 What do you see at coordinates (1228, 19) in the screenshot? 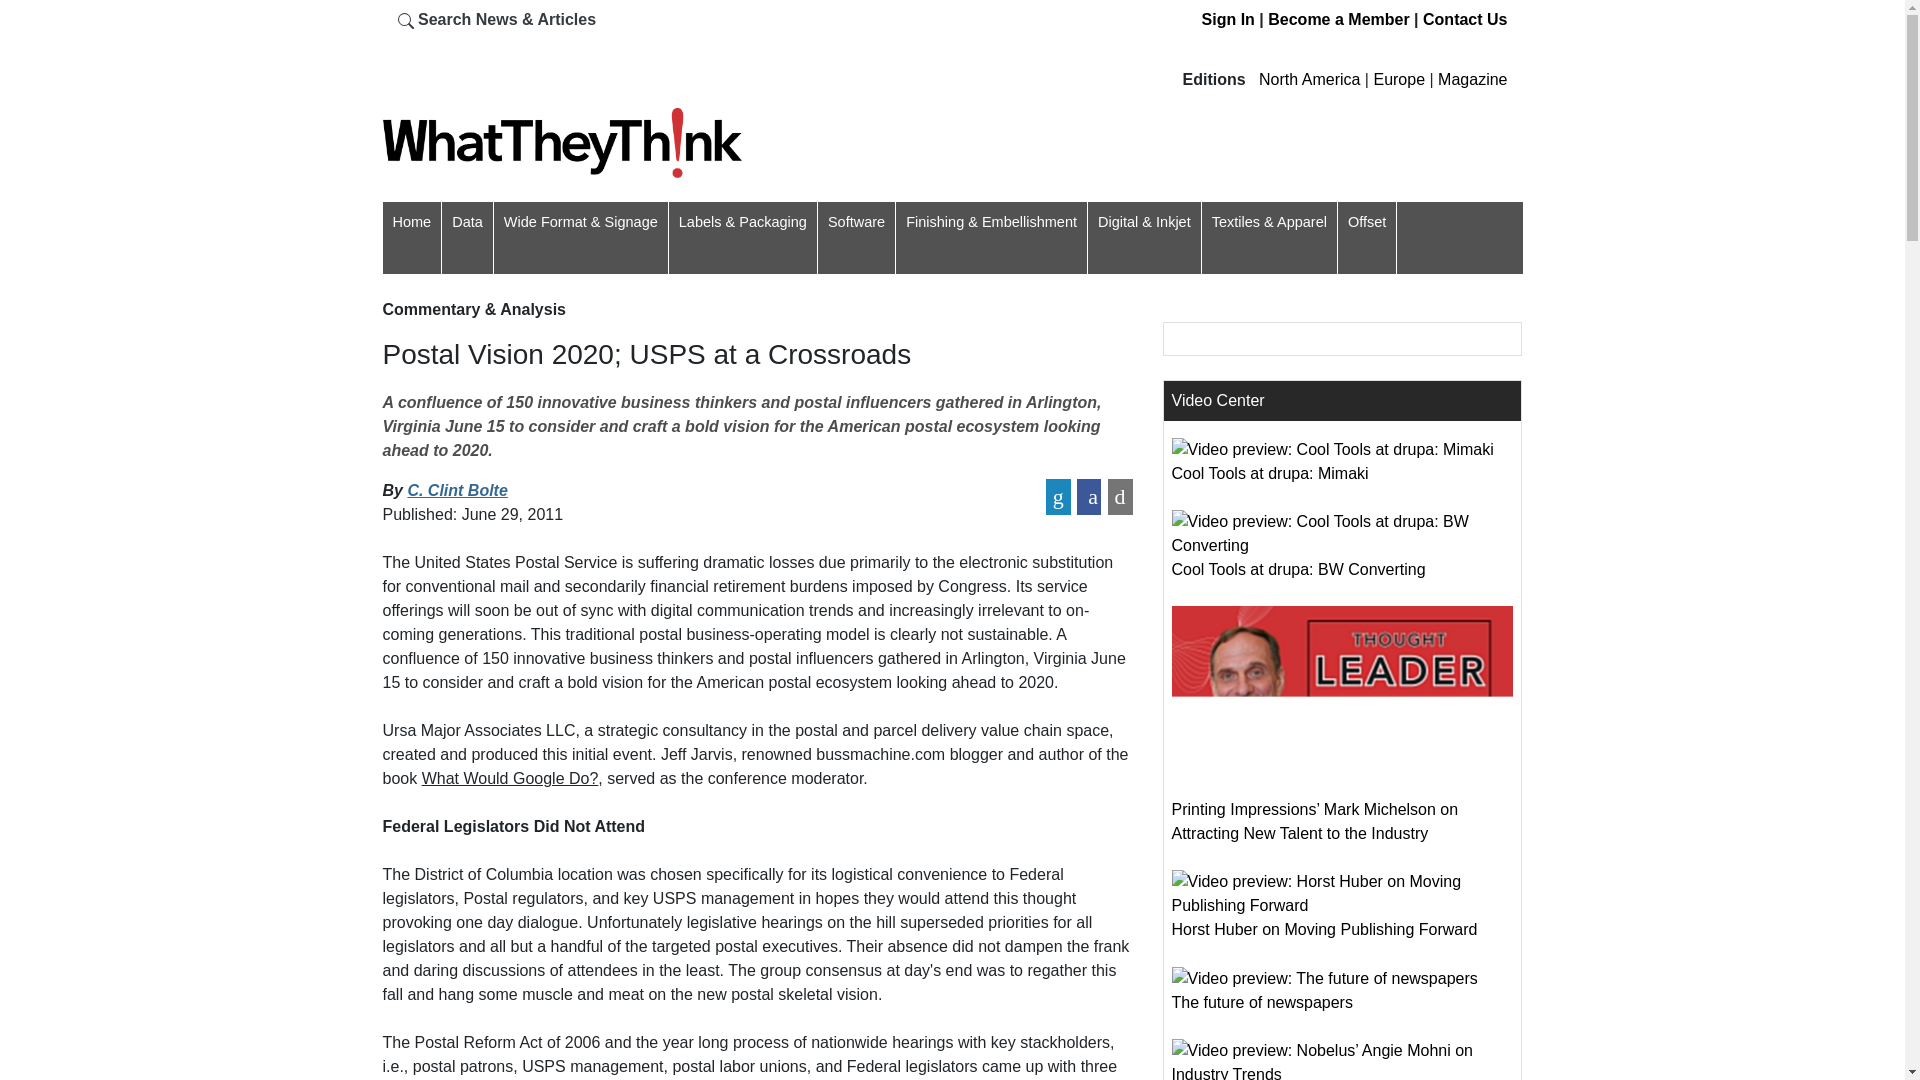
I see `Sign In` at bounding box center [1228, 19].